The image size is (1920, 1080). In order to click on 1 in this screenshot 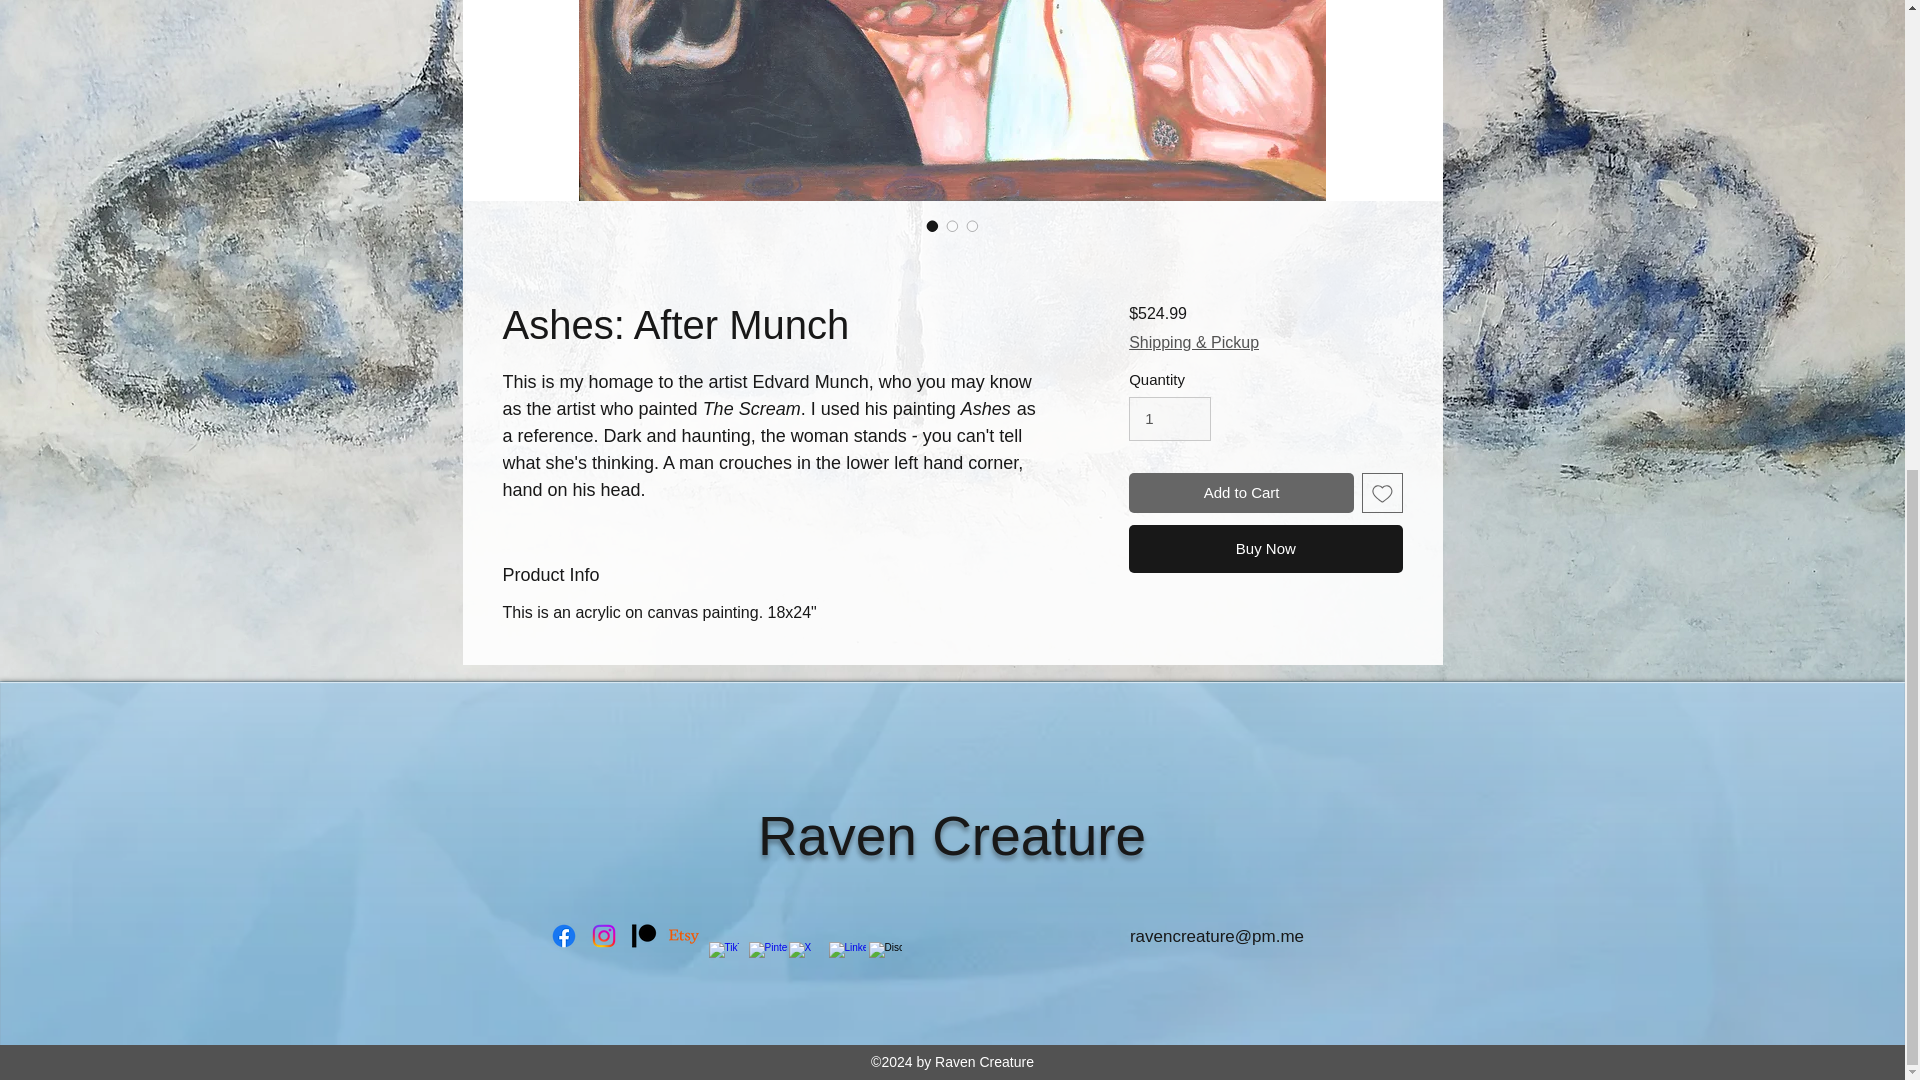, I will do `click(1170, 418)`.